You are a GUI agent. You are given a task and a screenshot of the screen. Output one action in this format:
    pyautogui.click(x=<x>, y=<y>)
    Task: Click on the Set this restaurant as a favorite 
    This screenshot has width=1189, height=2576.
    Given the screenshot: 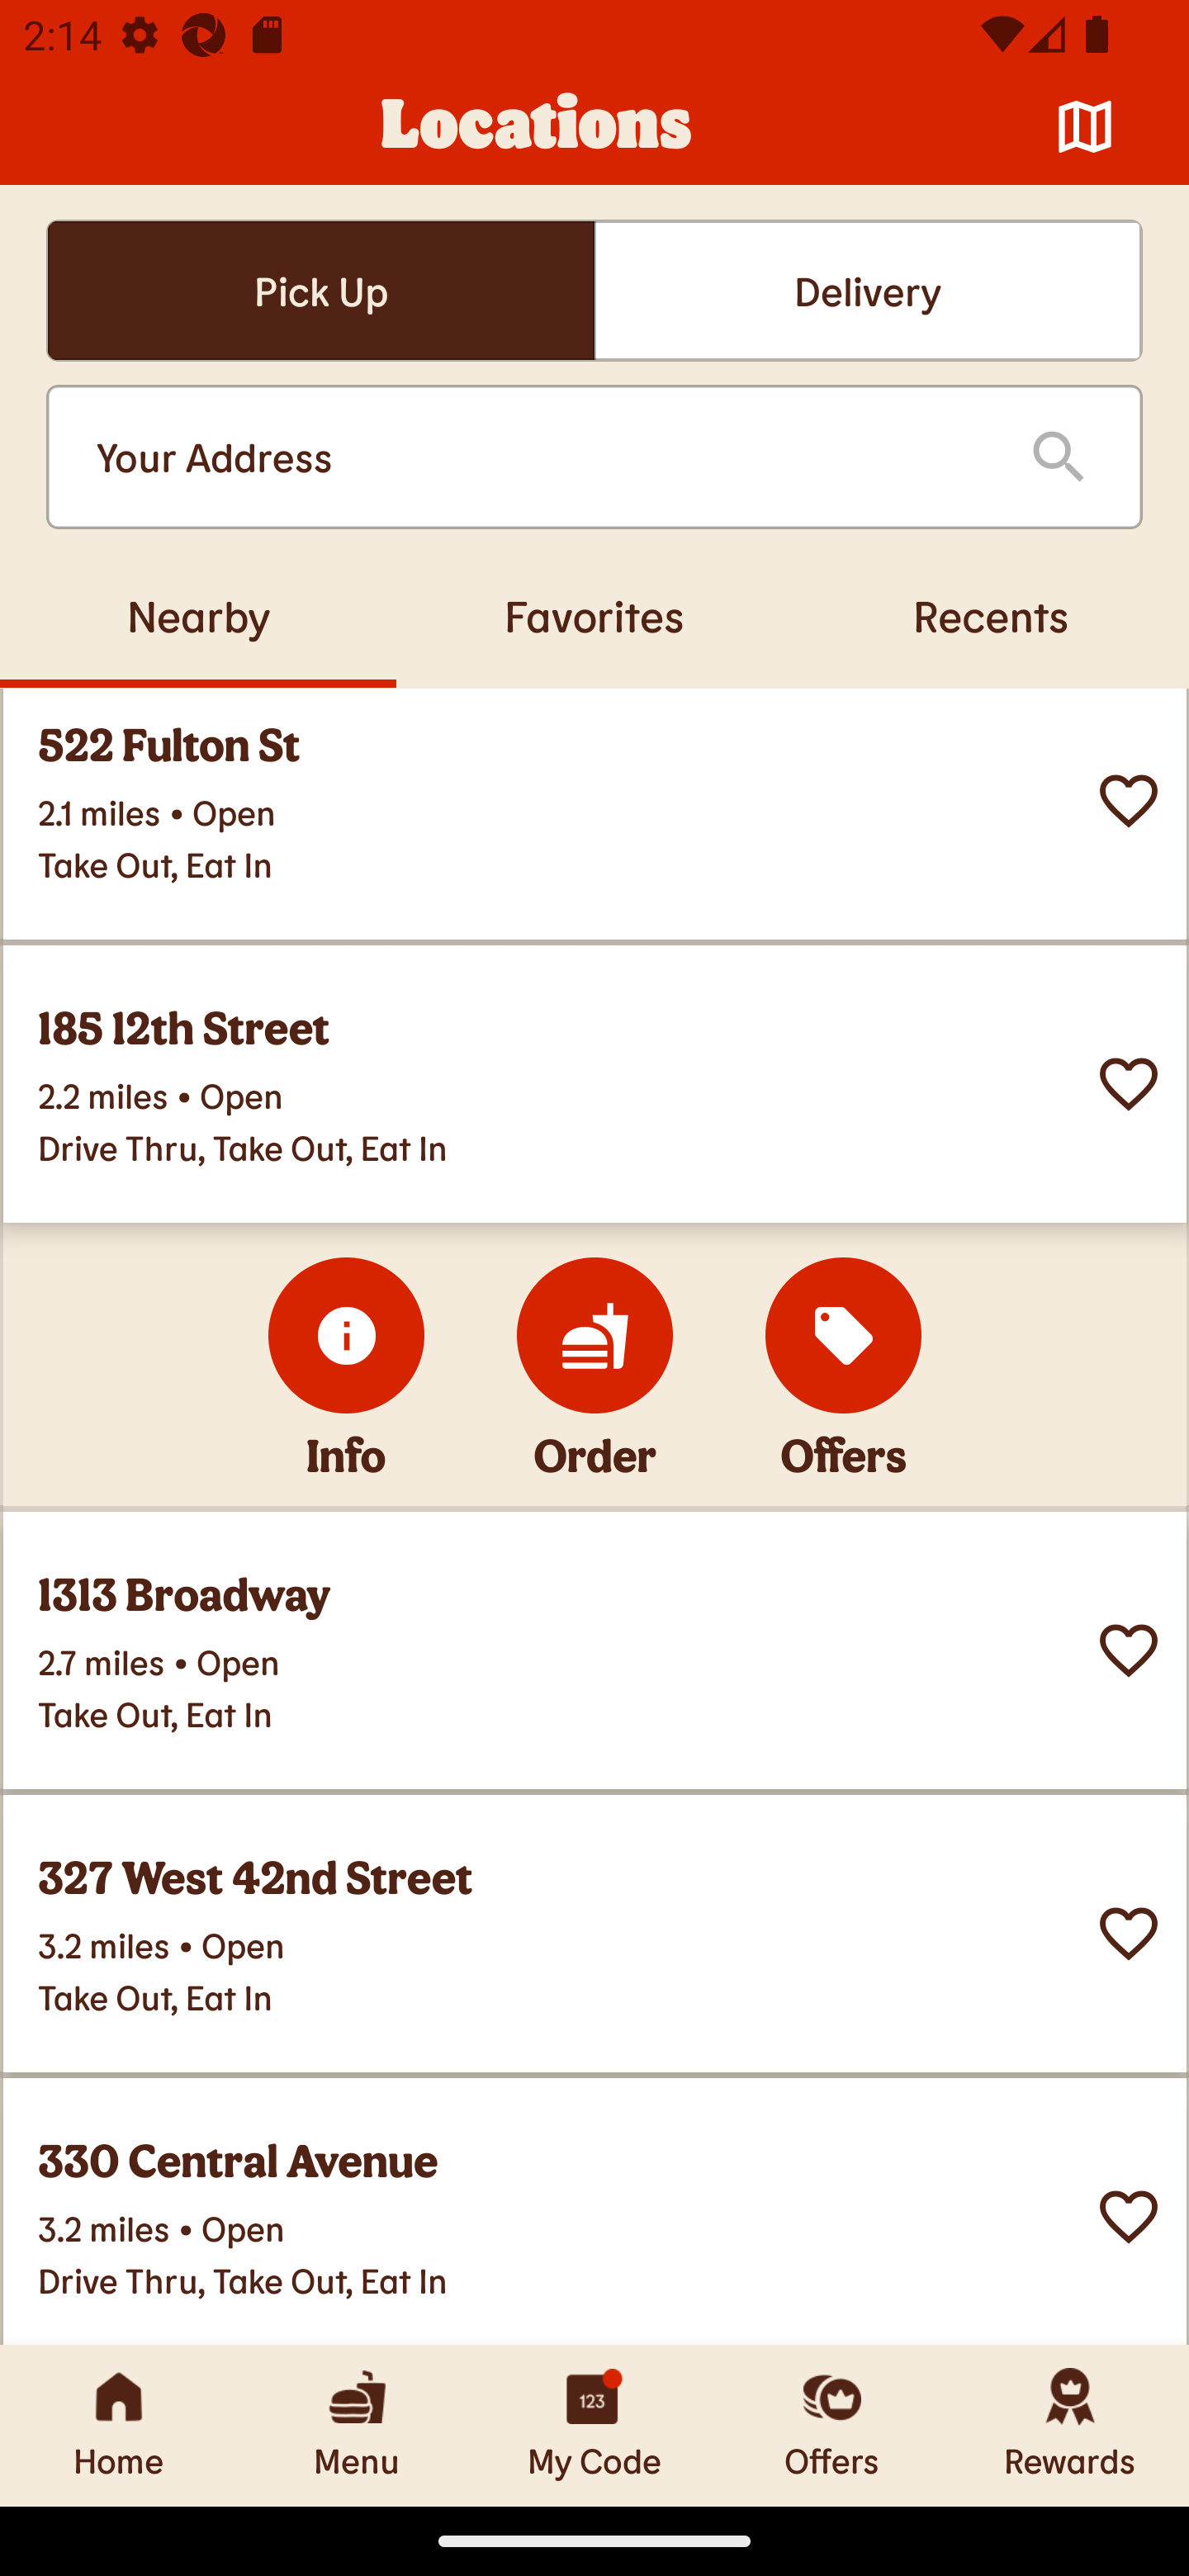 What is the action you would take?
    pyautogui.click(x=1129, y=2216)
    